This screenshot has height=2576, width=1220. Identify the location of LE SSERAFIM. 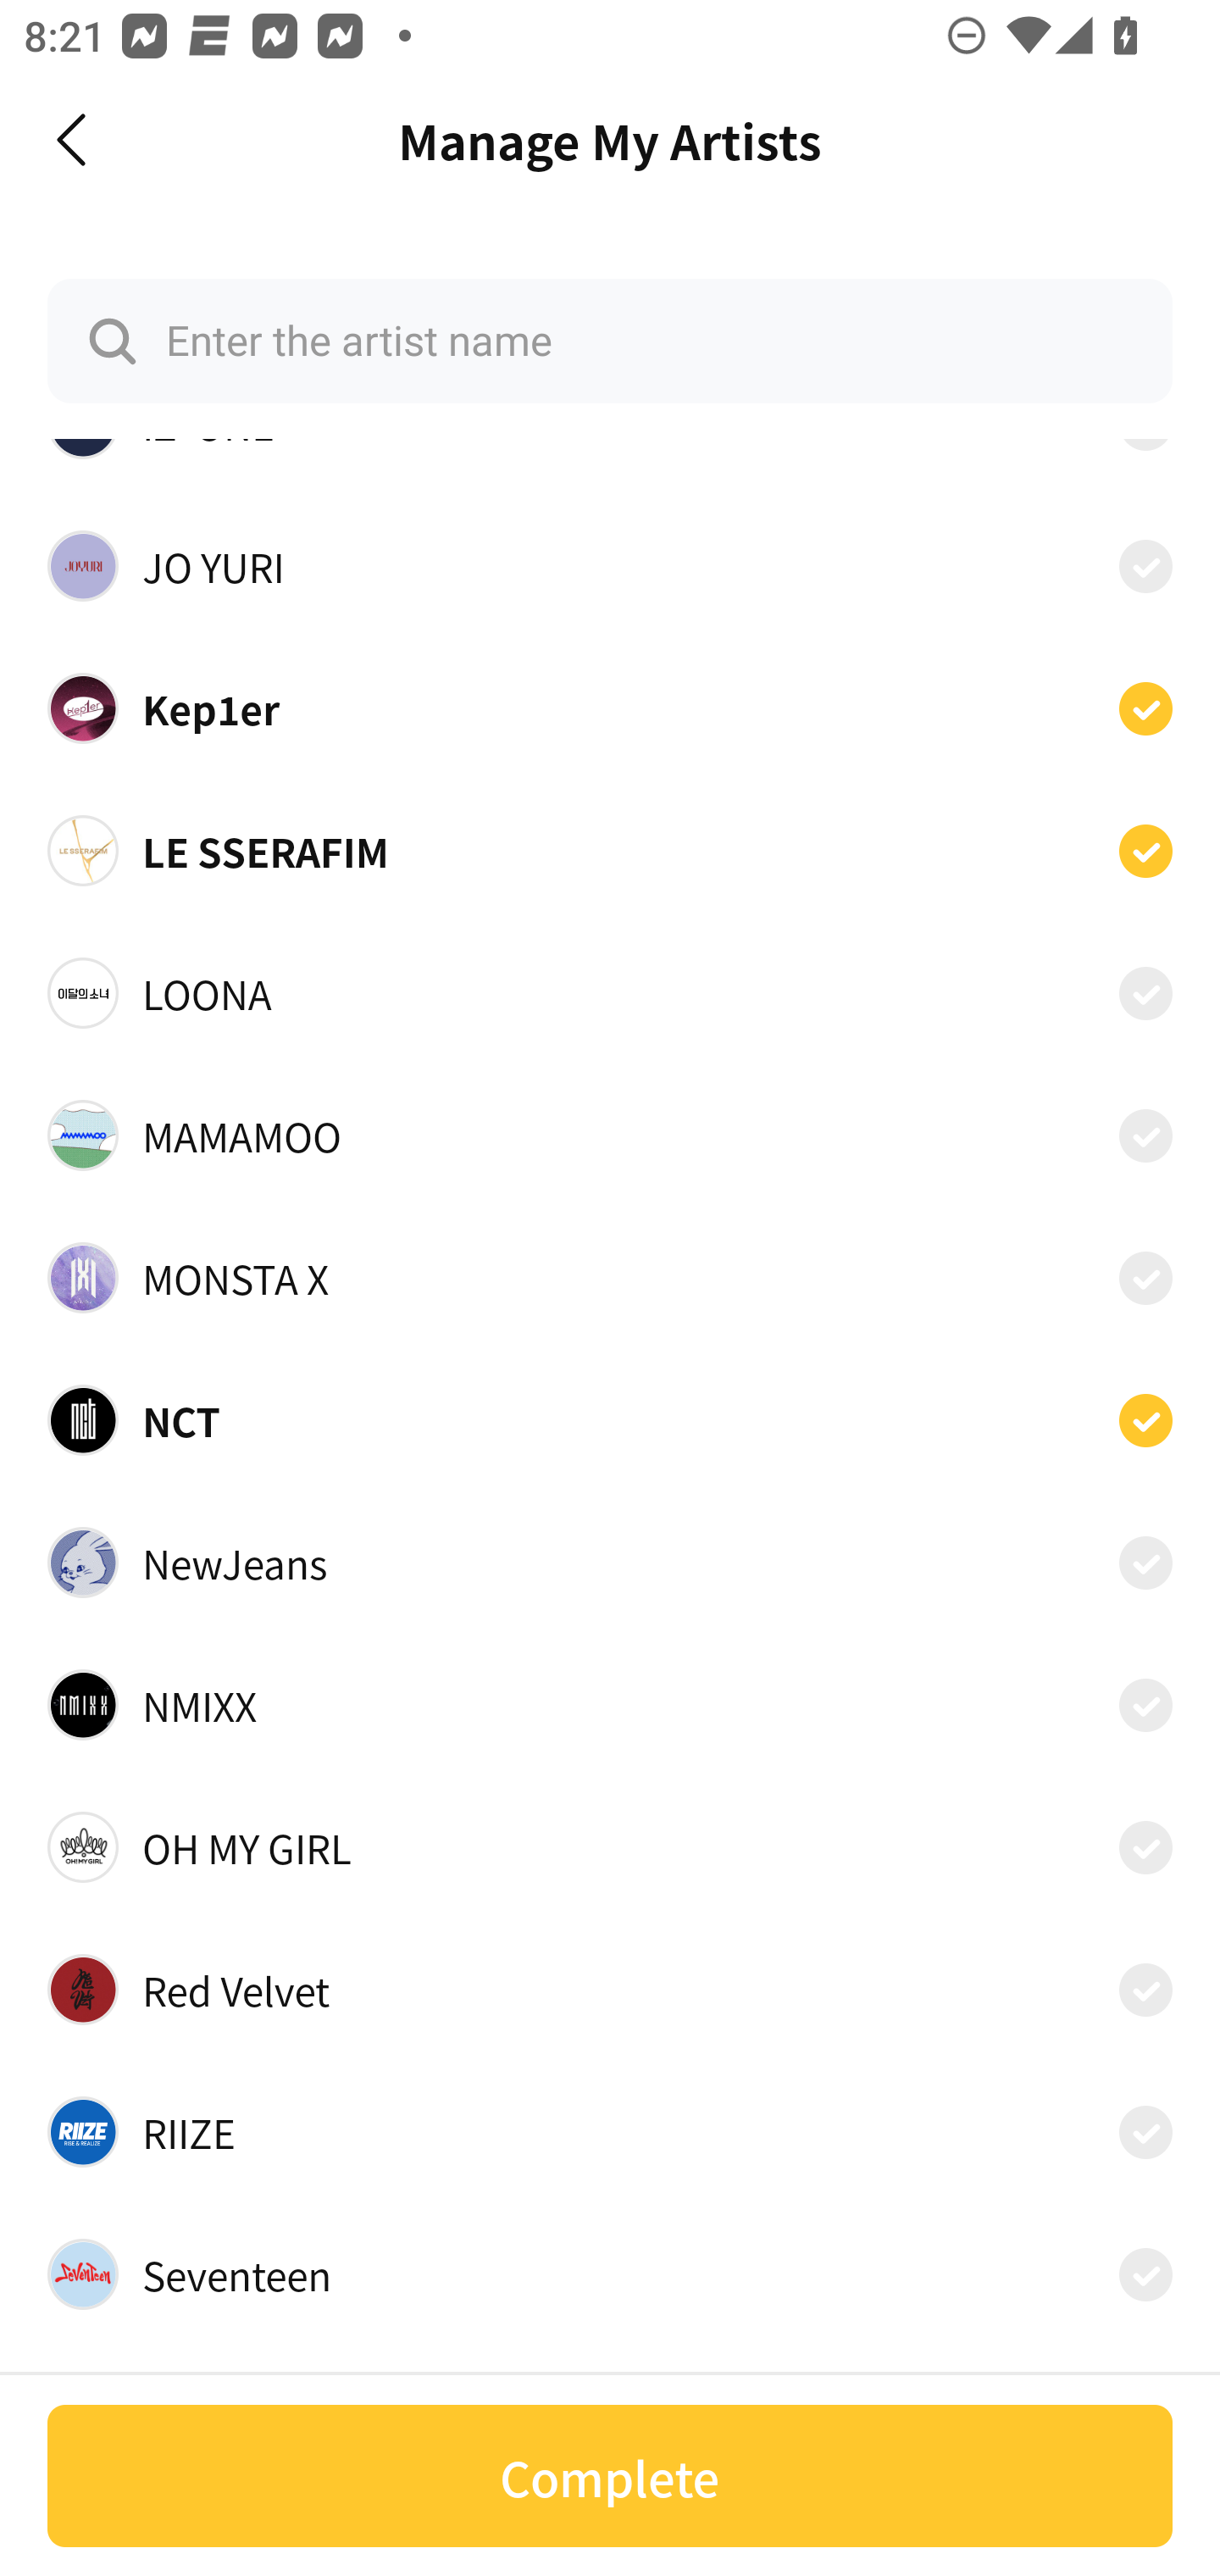
(610, 849).